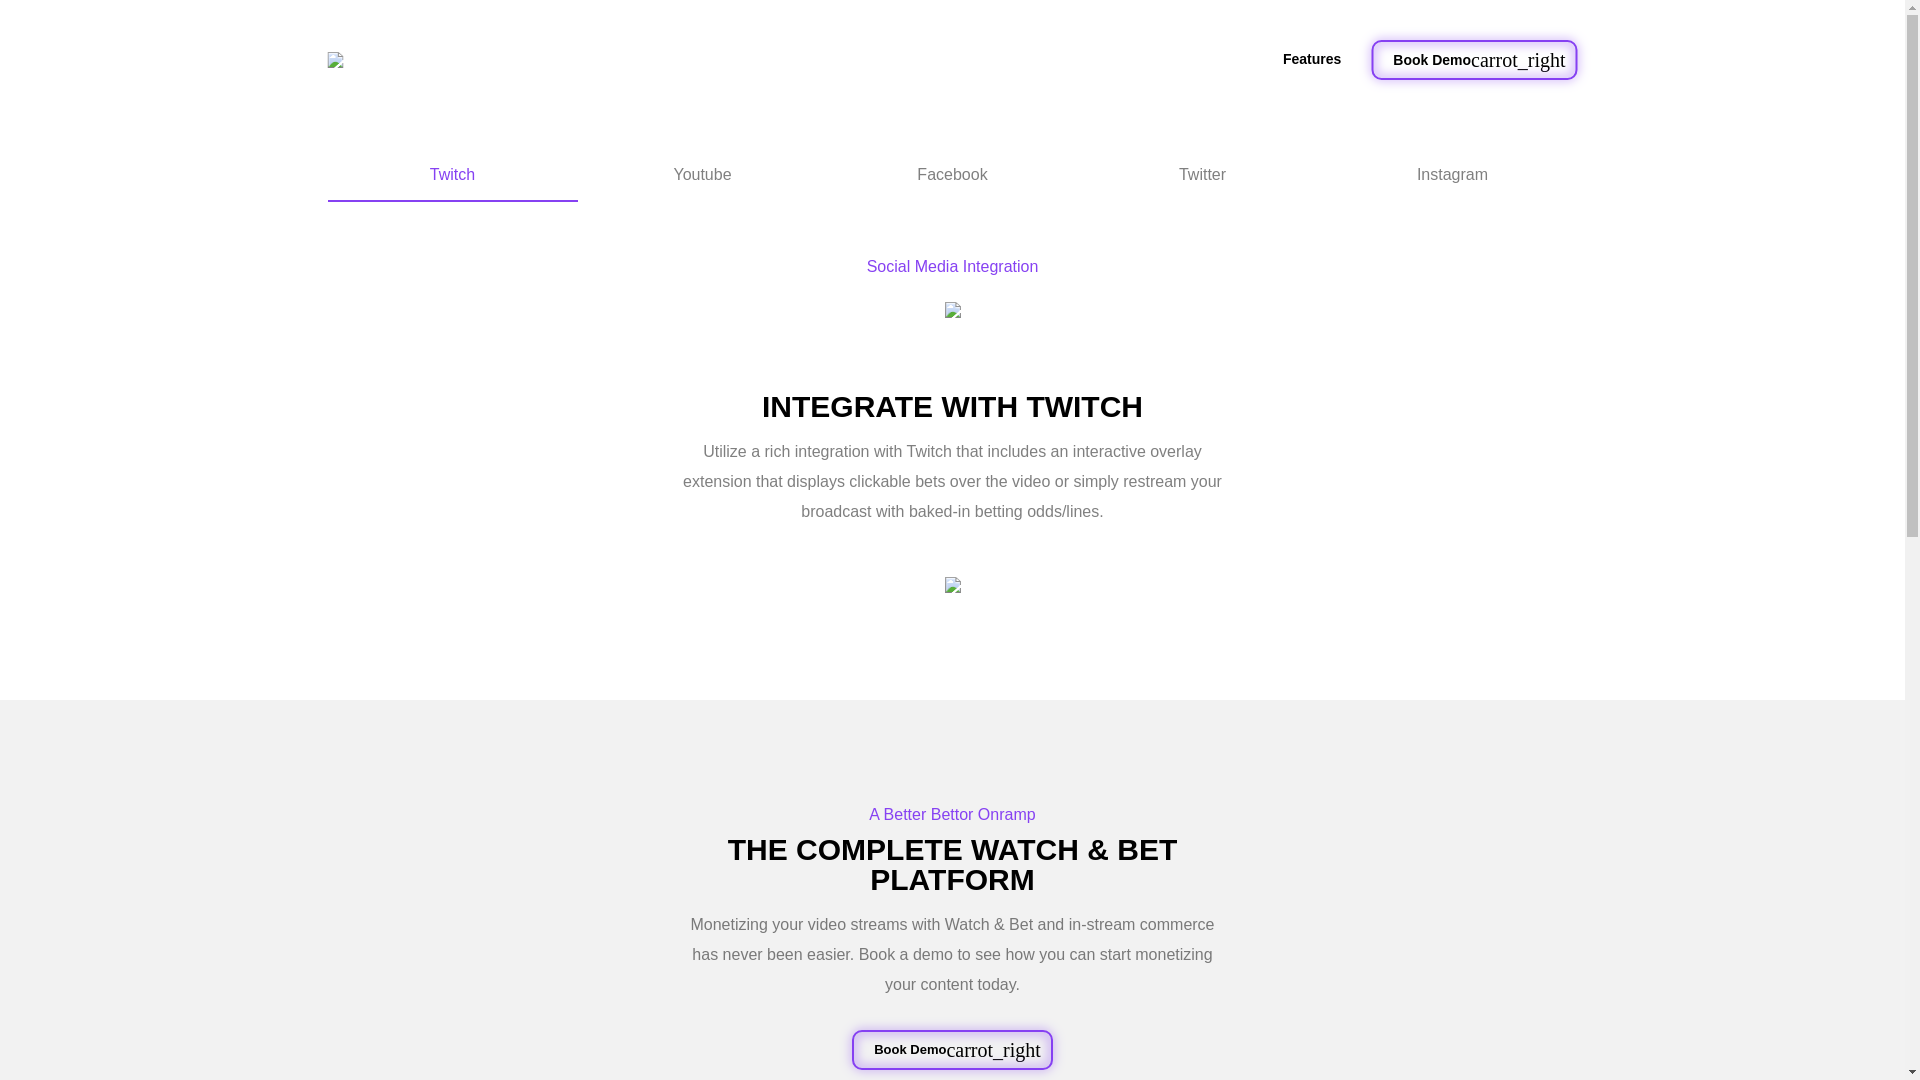  What do you see at coordinates (1453, 176) in the screenshot?
I see `Instagram` at bounding box center [1453, 176].